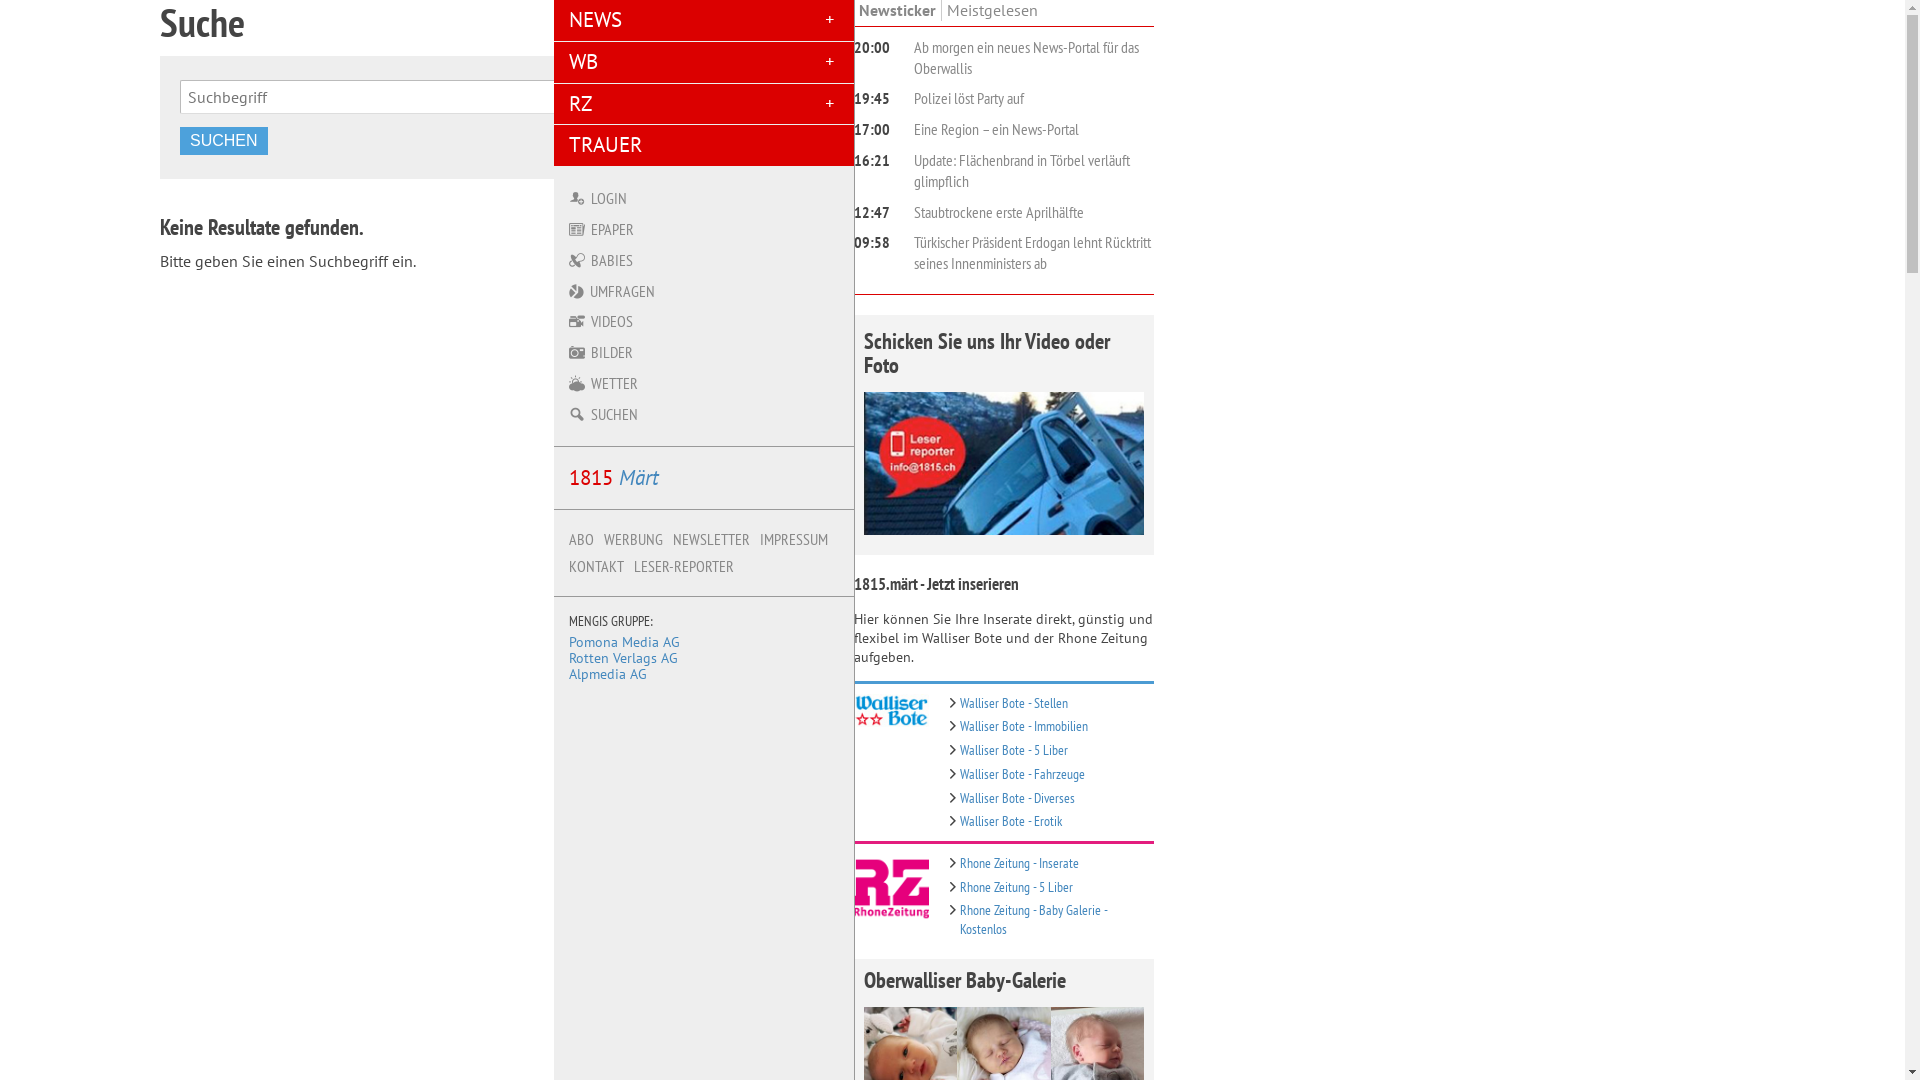 Image resolution: width=1920 pixels, height=1080 pixels. Describe the element at coordinates (582, 540) in the screenshot. I see `ABO` at that location.